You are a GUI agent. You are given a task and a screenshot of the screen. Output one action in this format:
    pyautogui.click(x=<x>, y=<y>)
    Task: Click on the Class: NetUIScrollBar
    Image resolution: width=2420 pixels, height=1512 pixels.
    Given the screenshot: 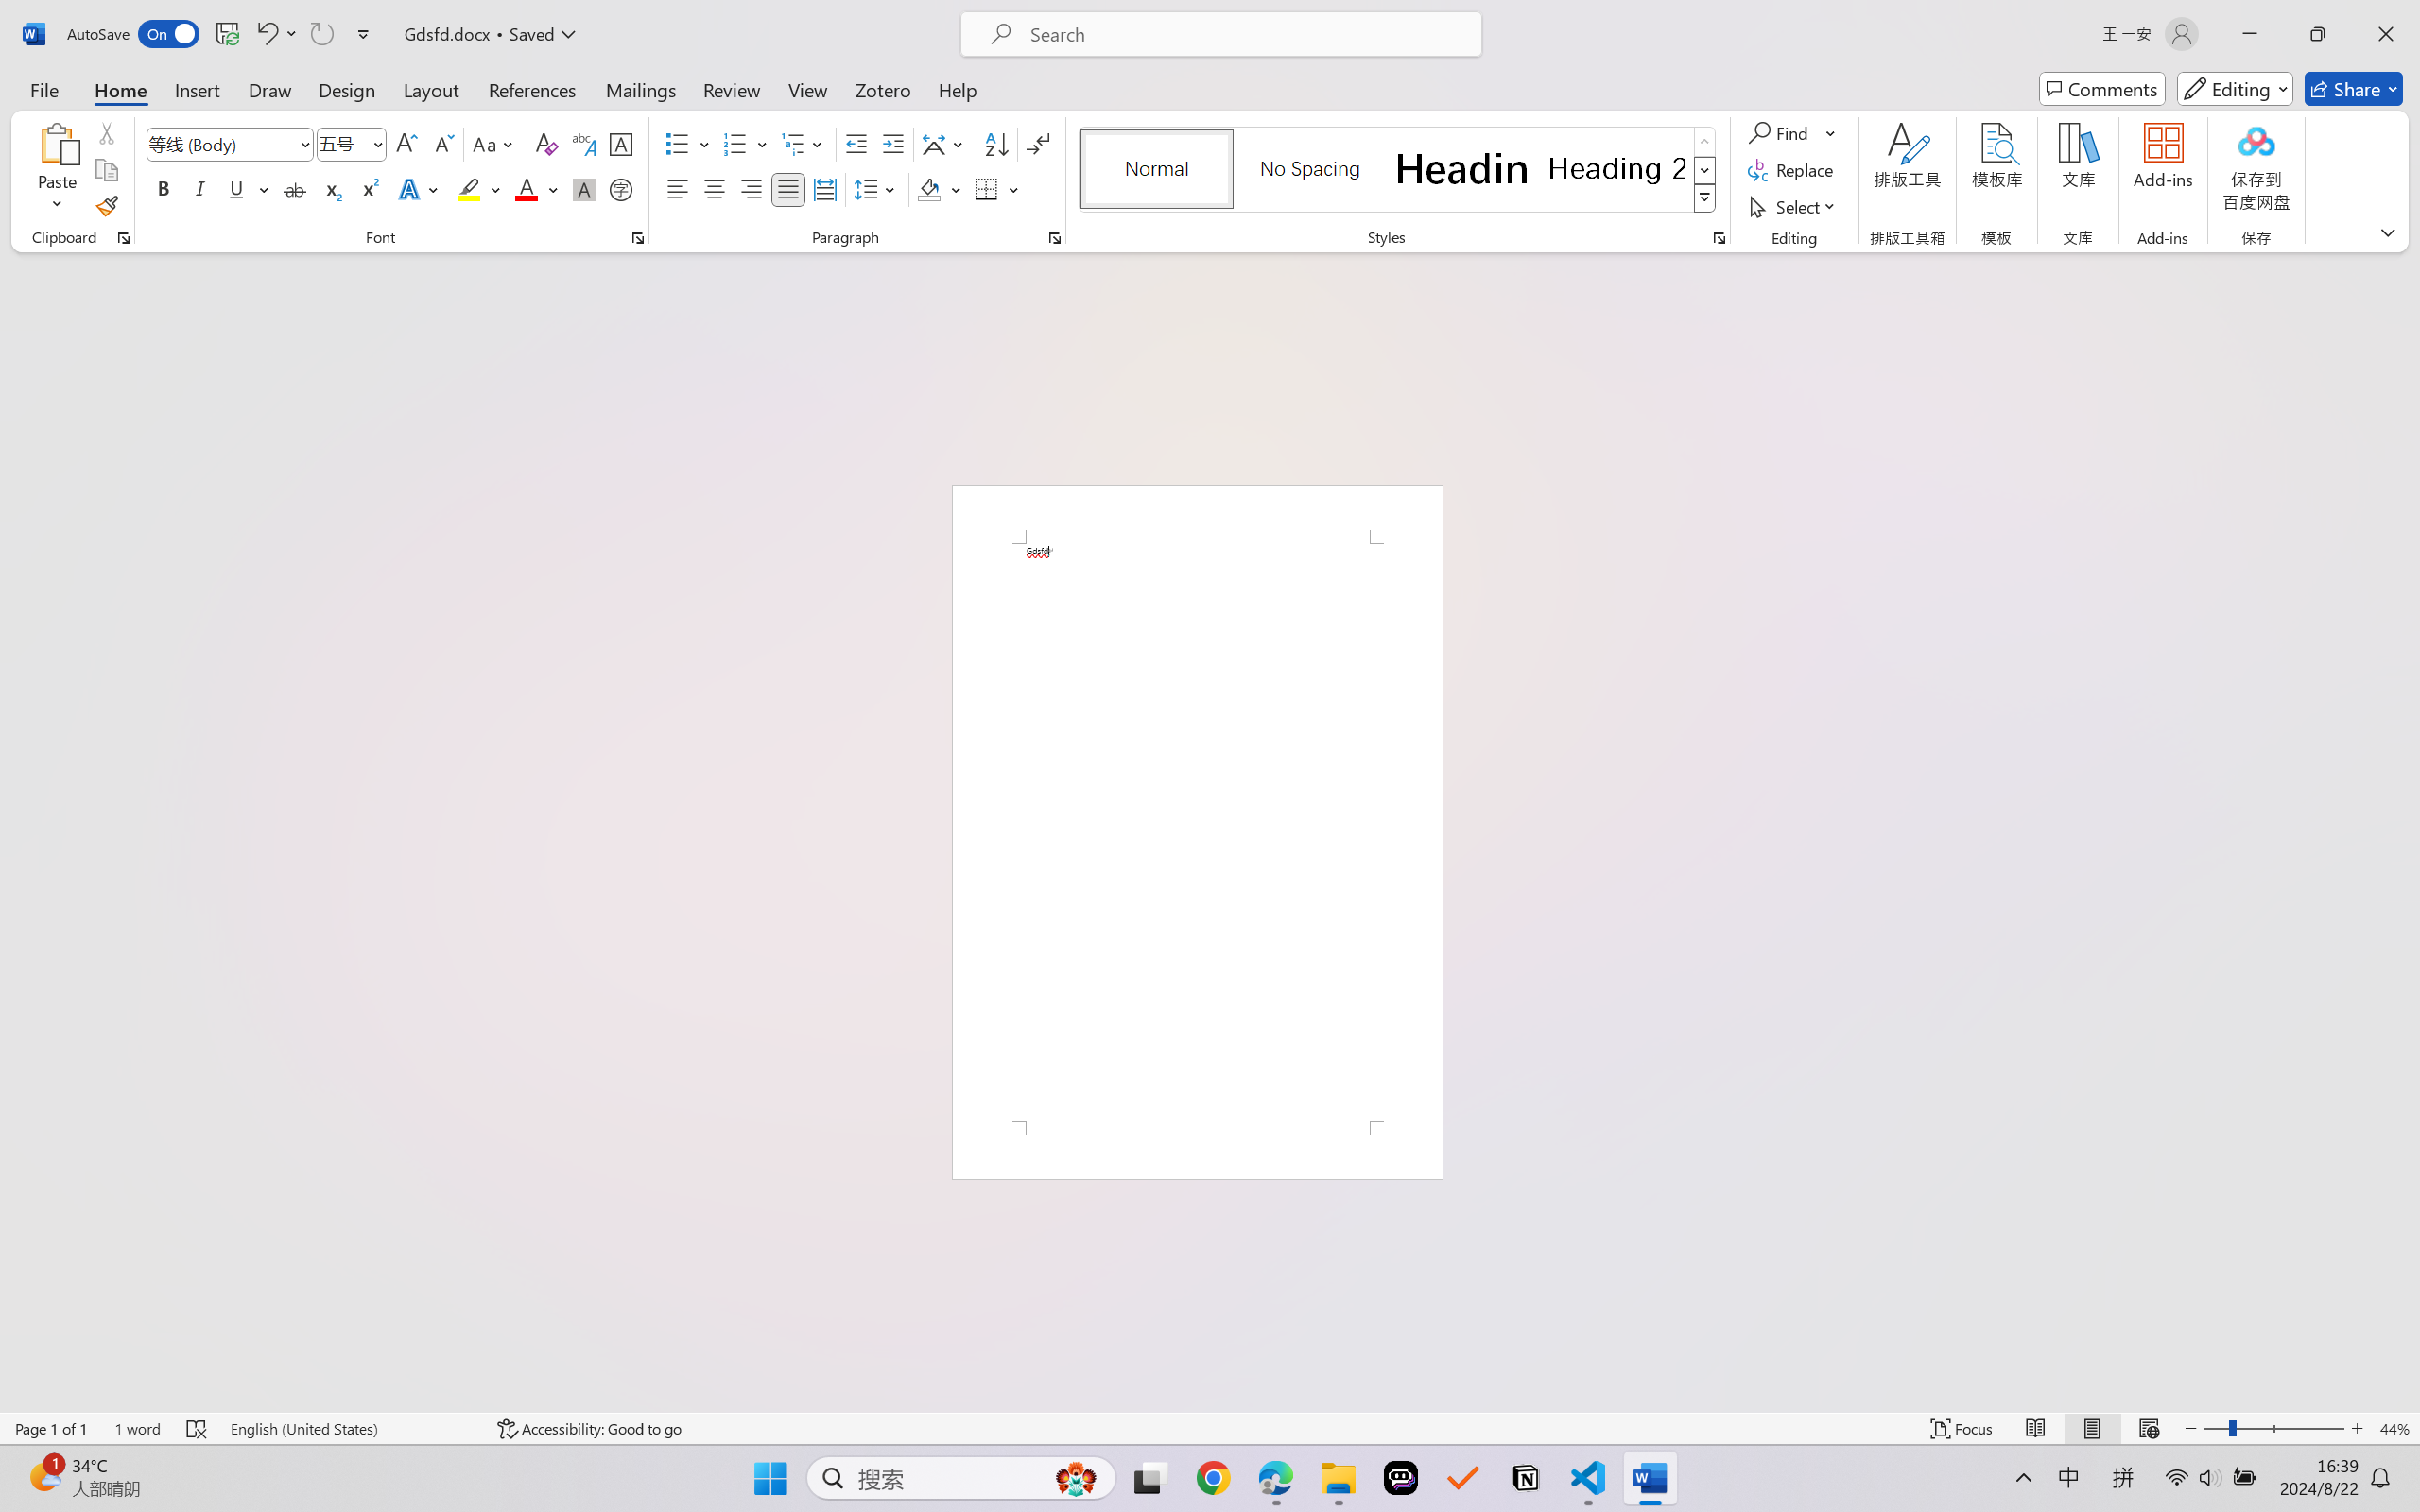 What is the action you would take?
    pyautogui.click(x=2408, y=832)
    